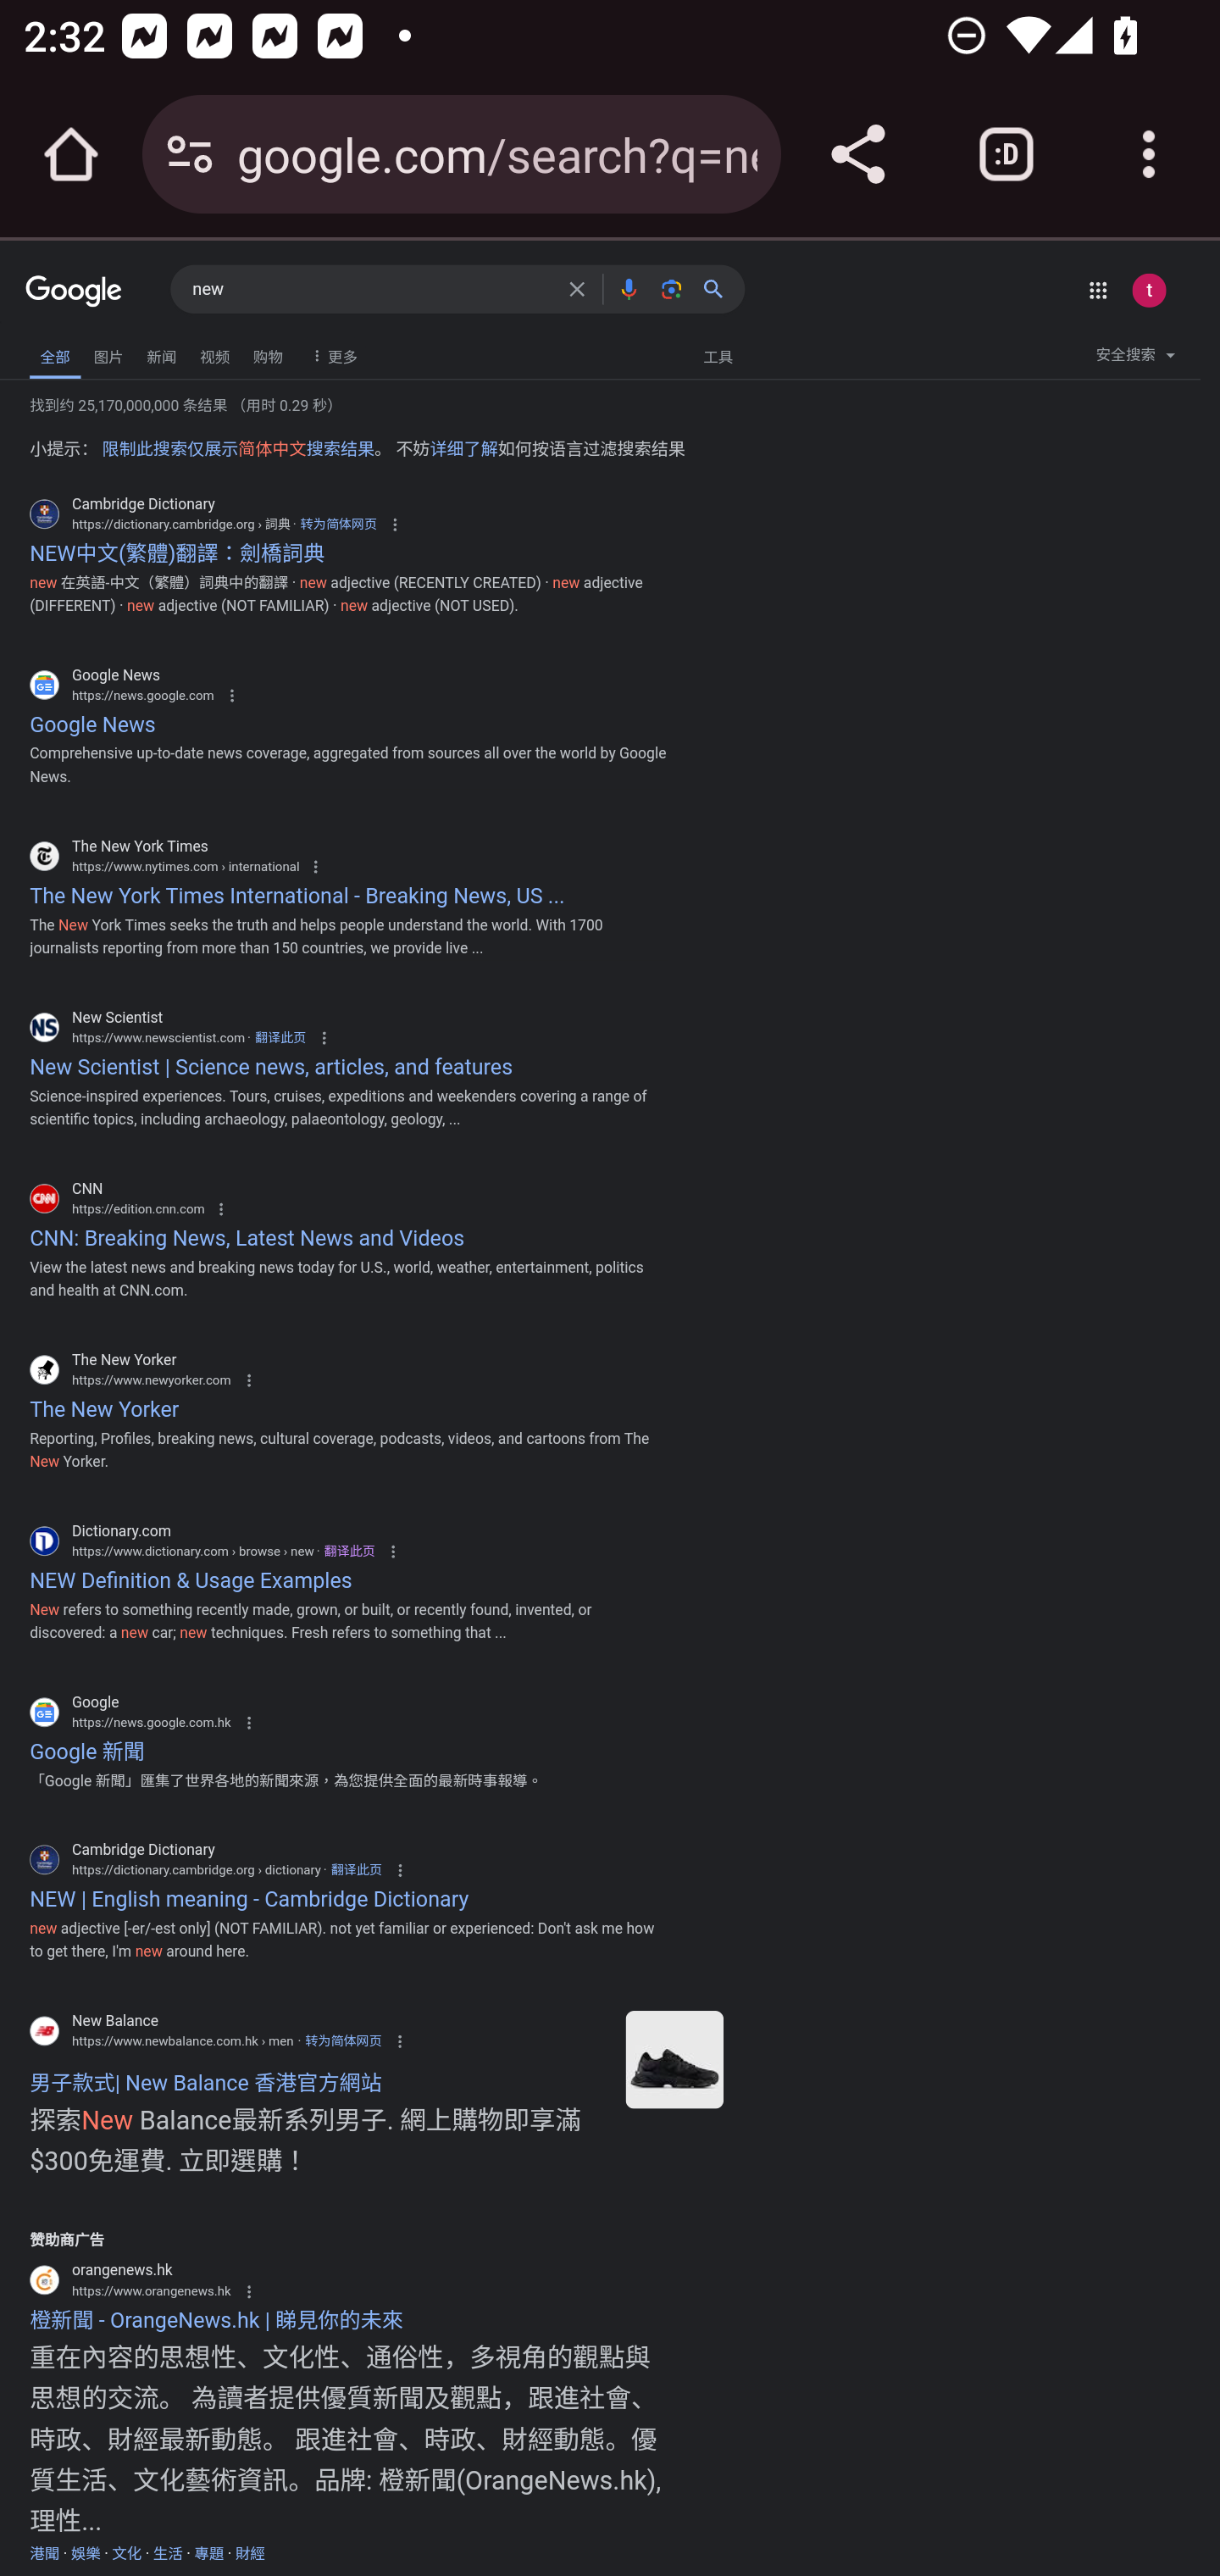 This screenshot has width=1220, height=2576. I want to click on 翻译此页, so click(280, 1037).